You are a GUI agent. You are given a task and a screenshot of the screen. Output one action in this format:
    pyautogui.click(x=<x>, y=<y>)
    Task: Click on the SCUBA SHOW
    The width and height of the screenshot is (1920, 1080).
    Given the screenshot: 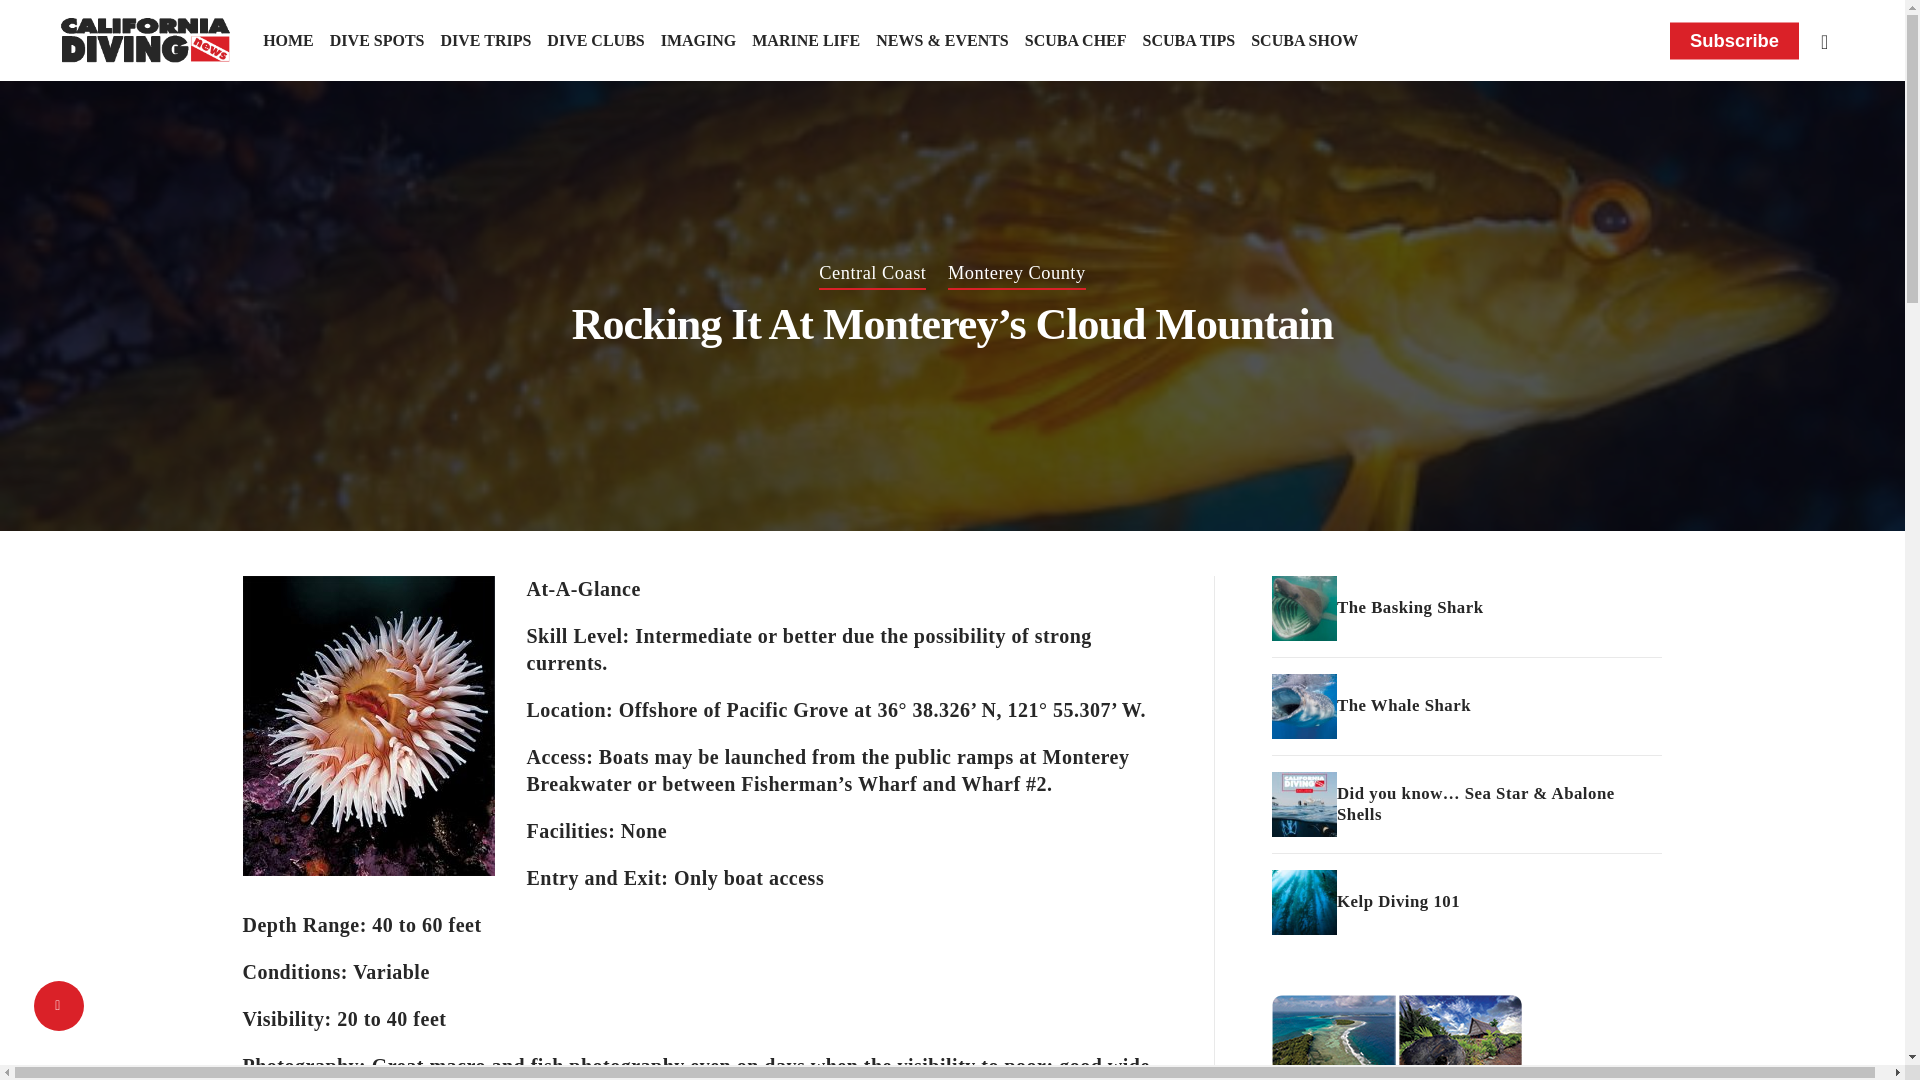 What is the action you would take?
    pyautogui.click(x=1304, y=40)
    